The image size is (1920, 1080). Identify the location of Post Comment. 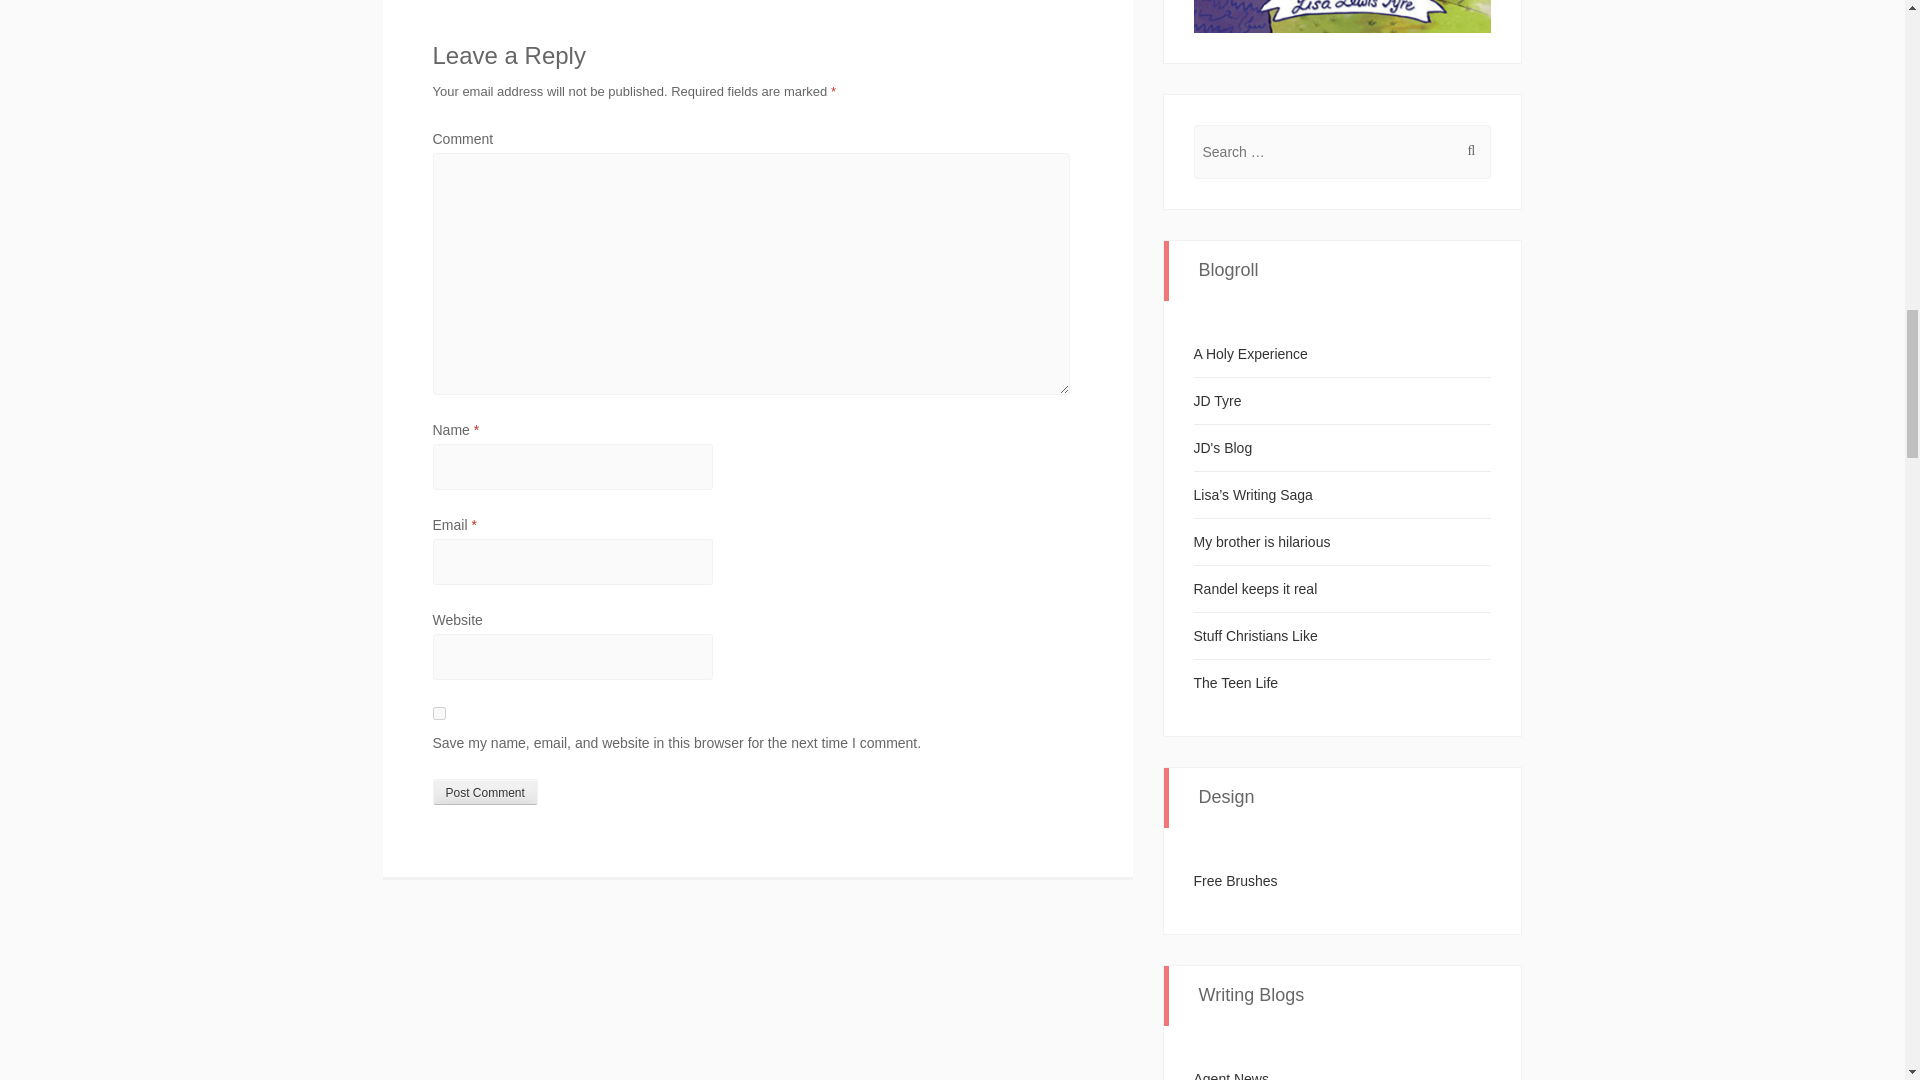
(484, 791).